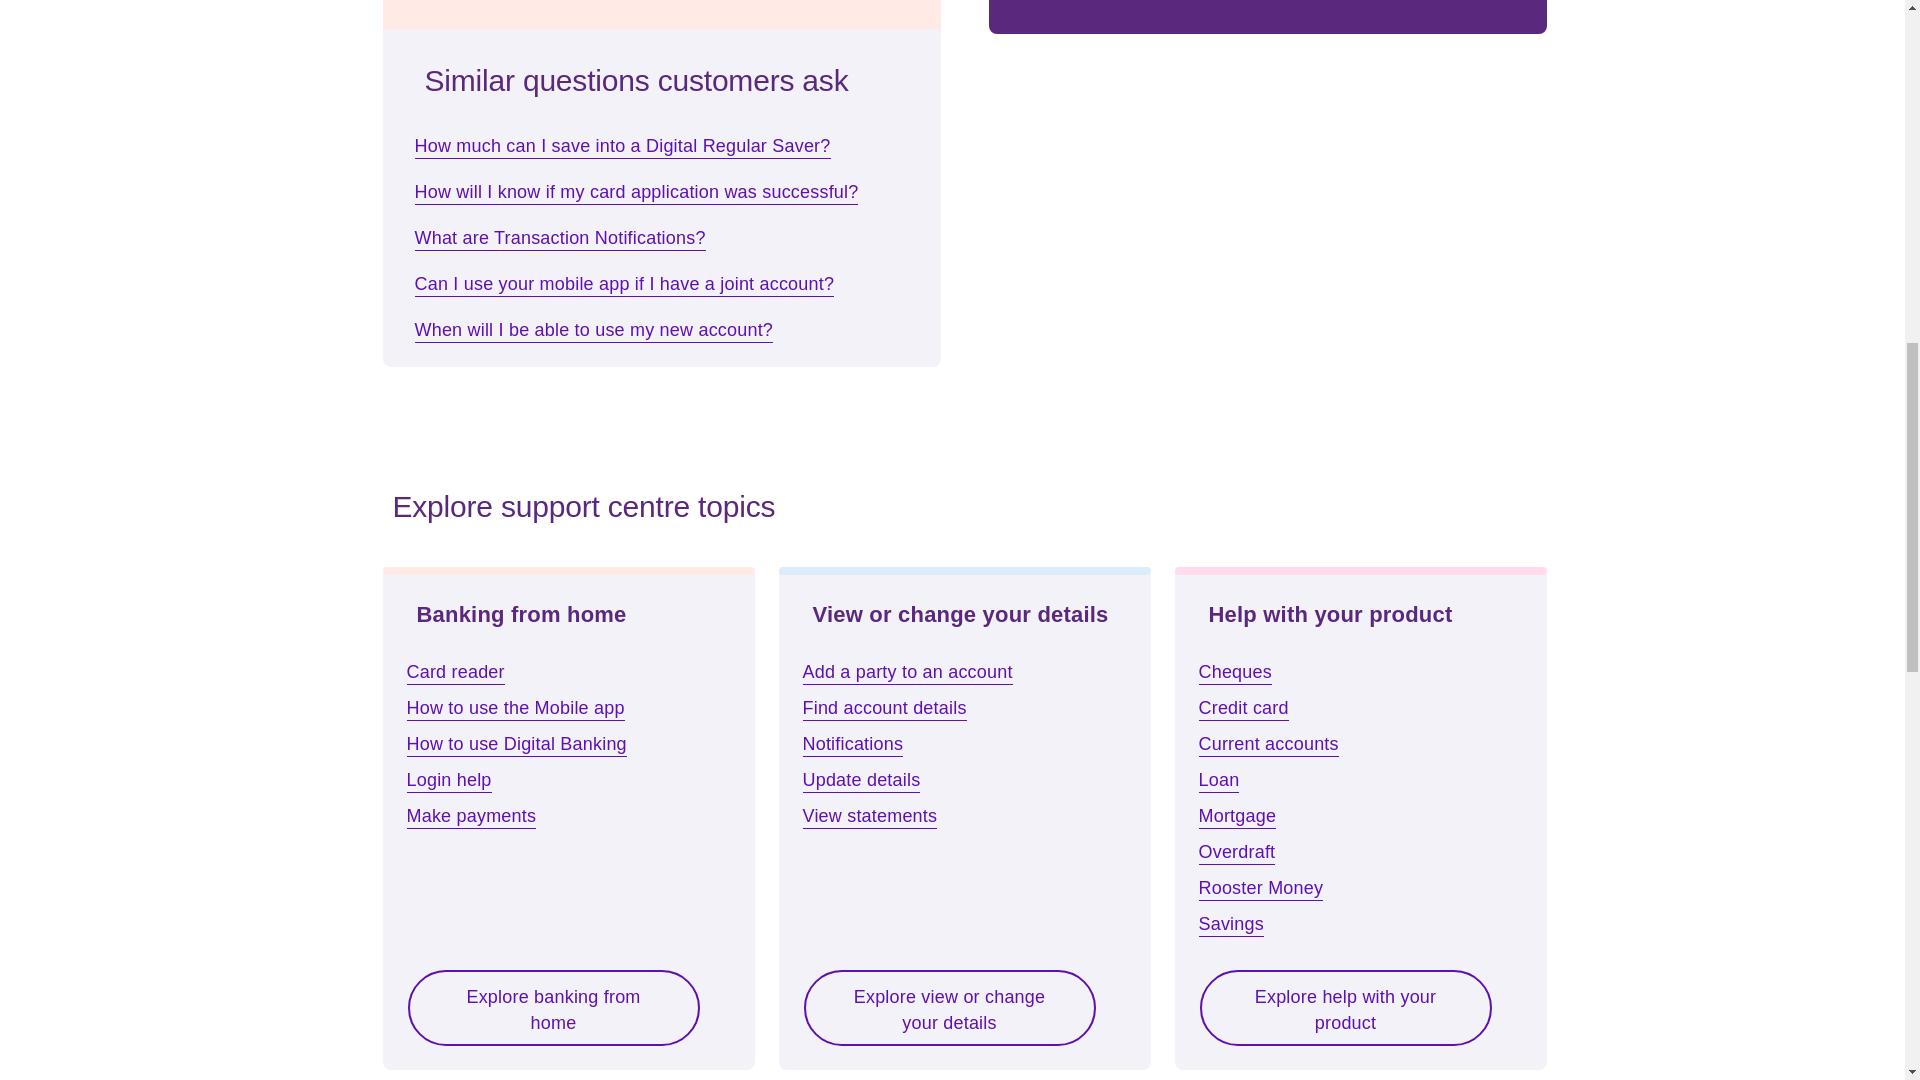  I want to click on Explore banking from home, so click(552, 1008).